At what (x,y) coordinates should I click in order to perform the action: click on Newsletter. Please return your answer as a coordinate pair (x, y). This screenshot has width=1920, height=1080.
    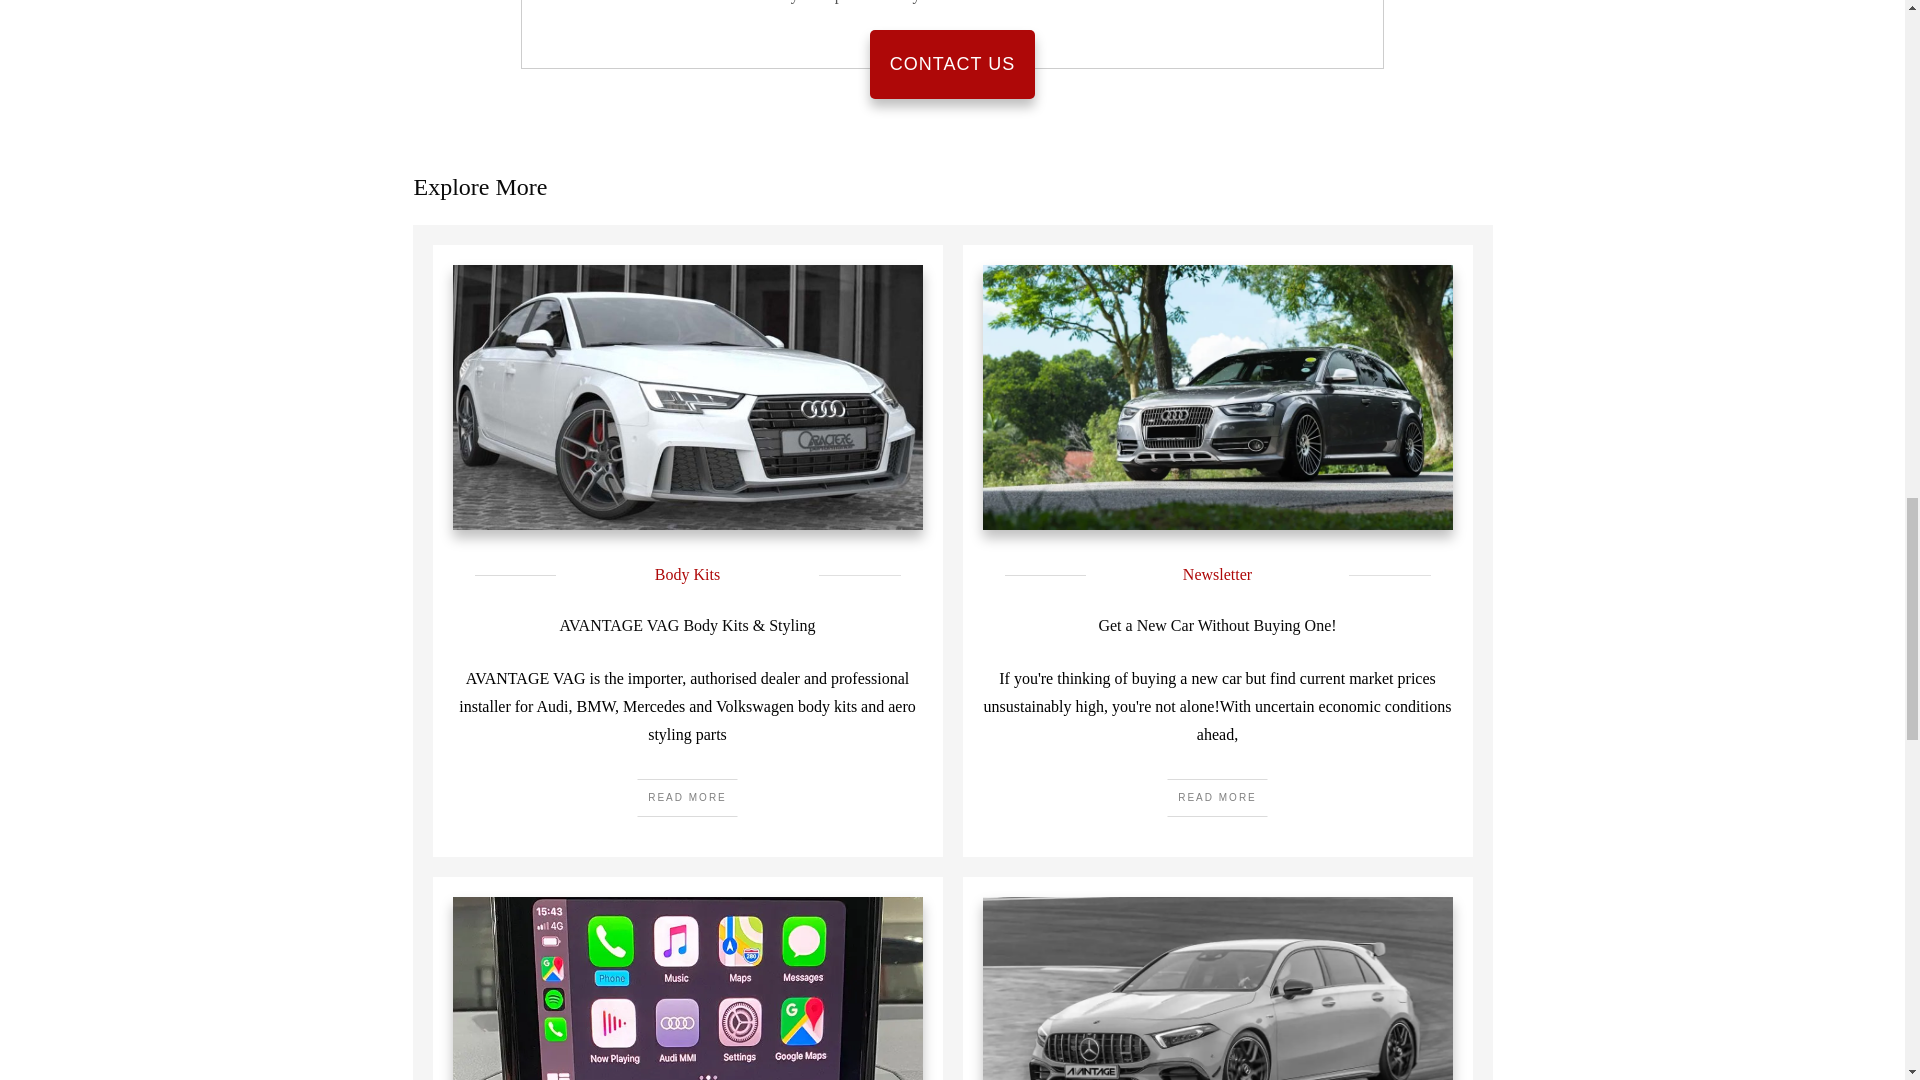
    Looking at the image, I should click on (1216, 574).